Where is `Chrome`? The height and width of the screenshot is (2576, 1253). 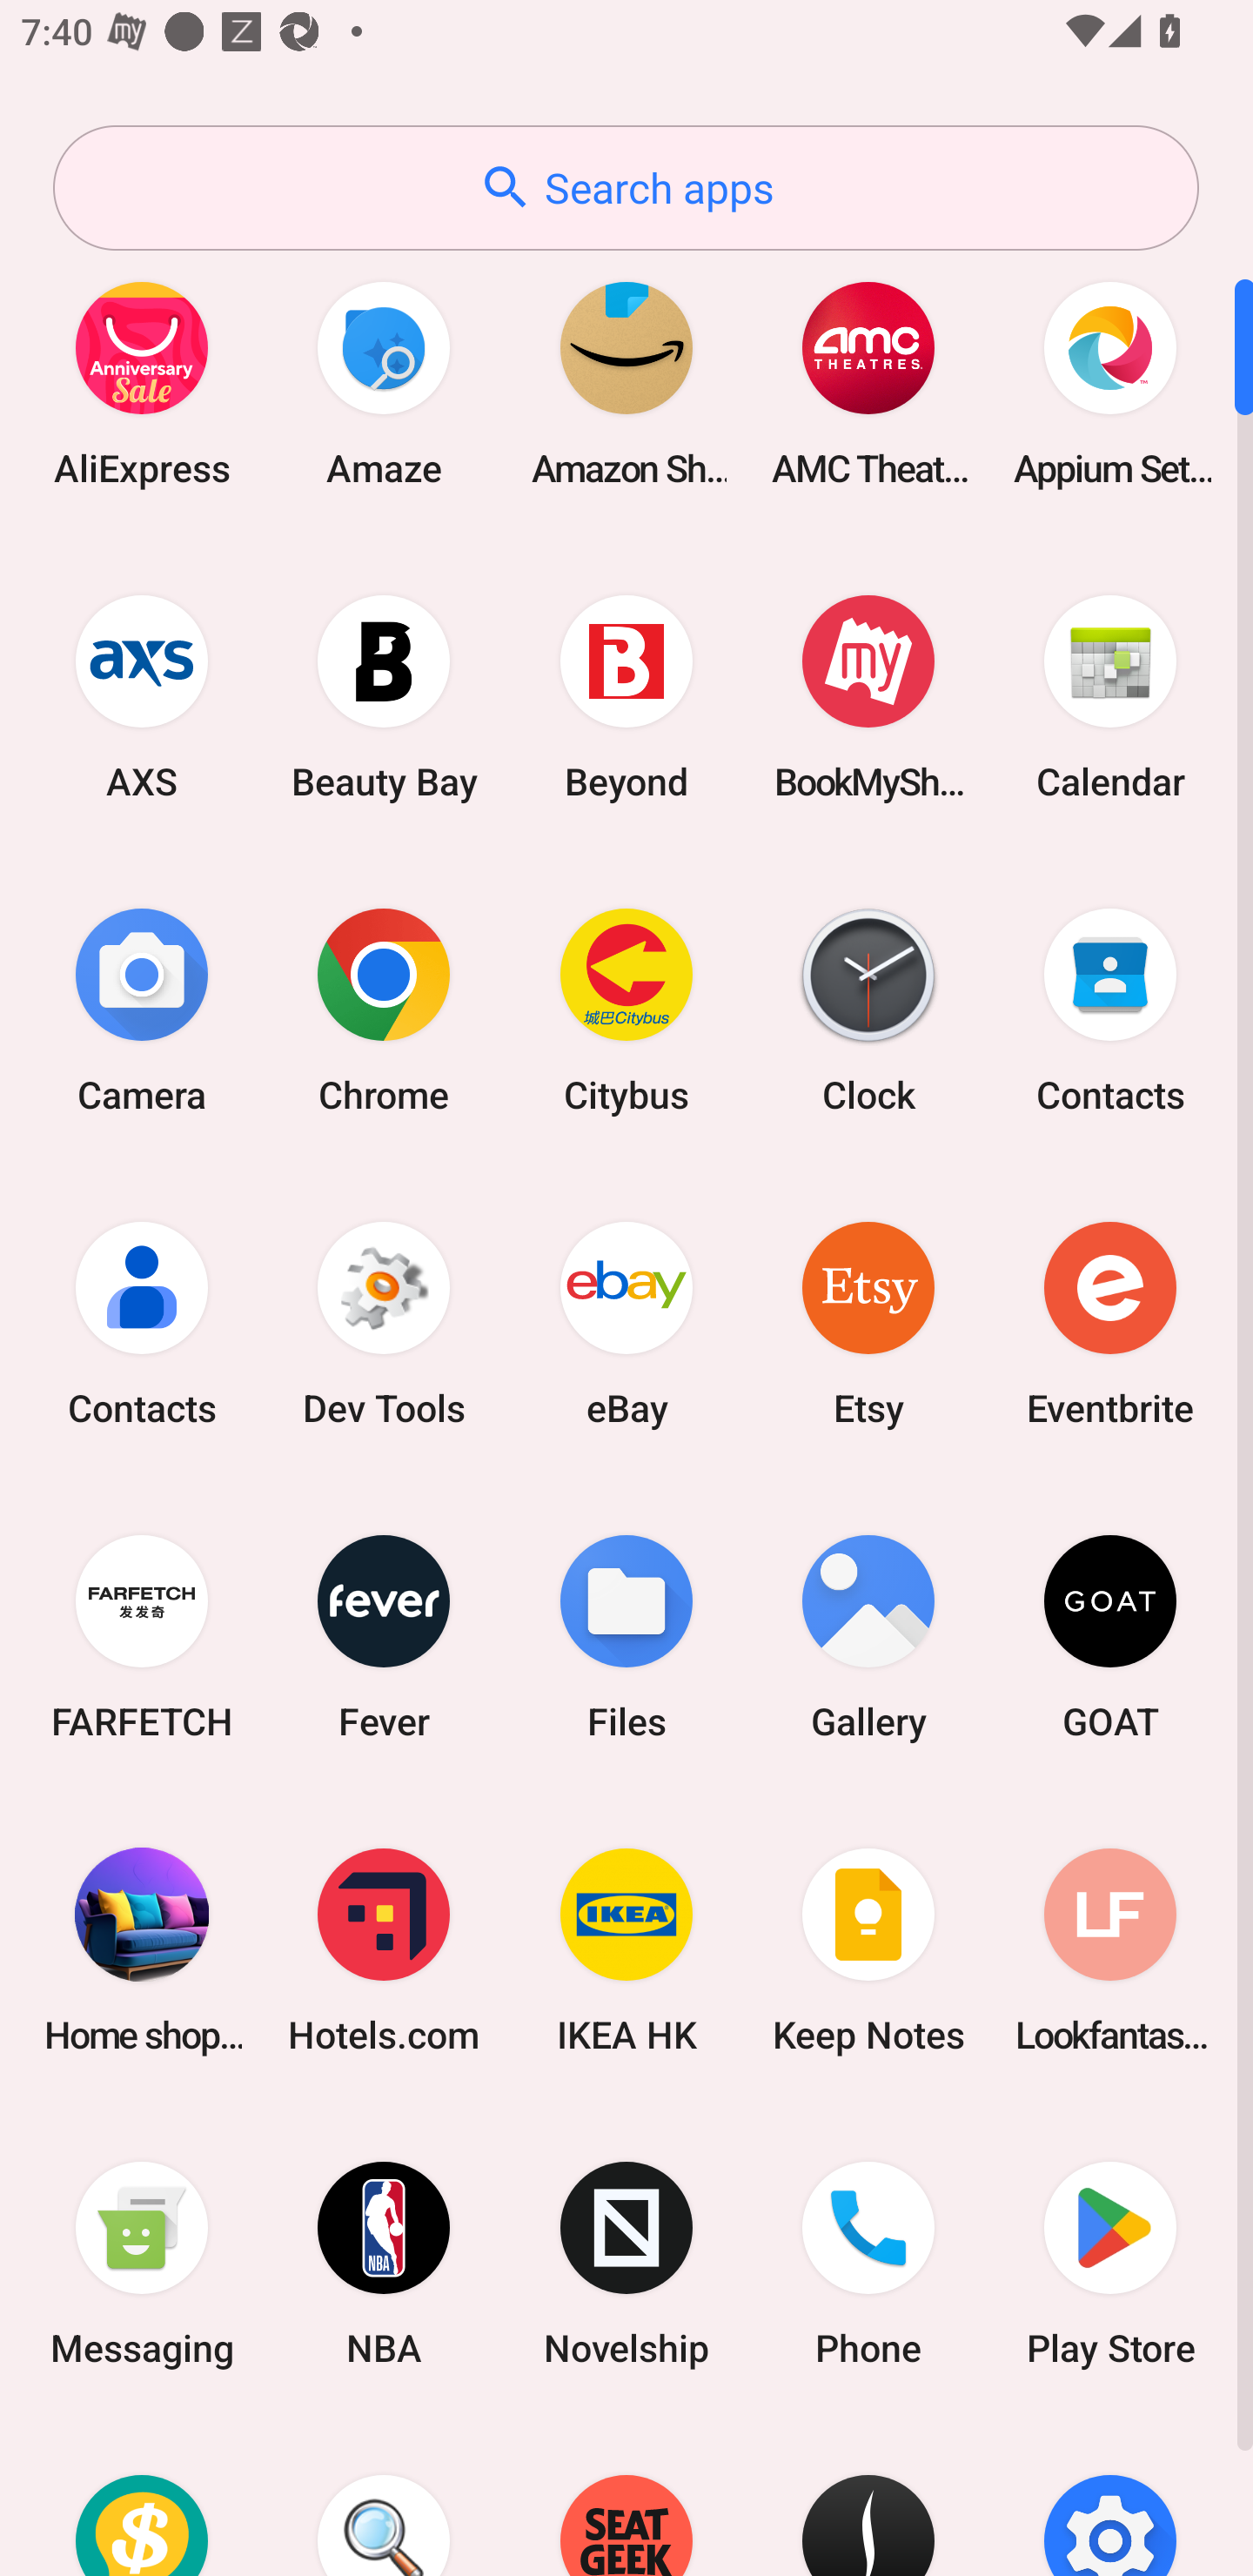 Chrome is located at coordinates (384, 1010).